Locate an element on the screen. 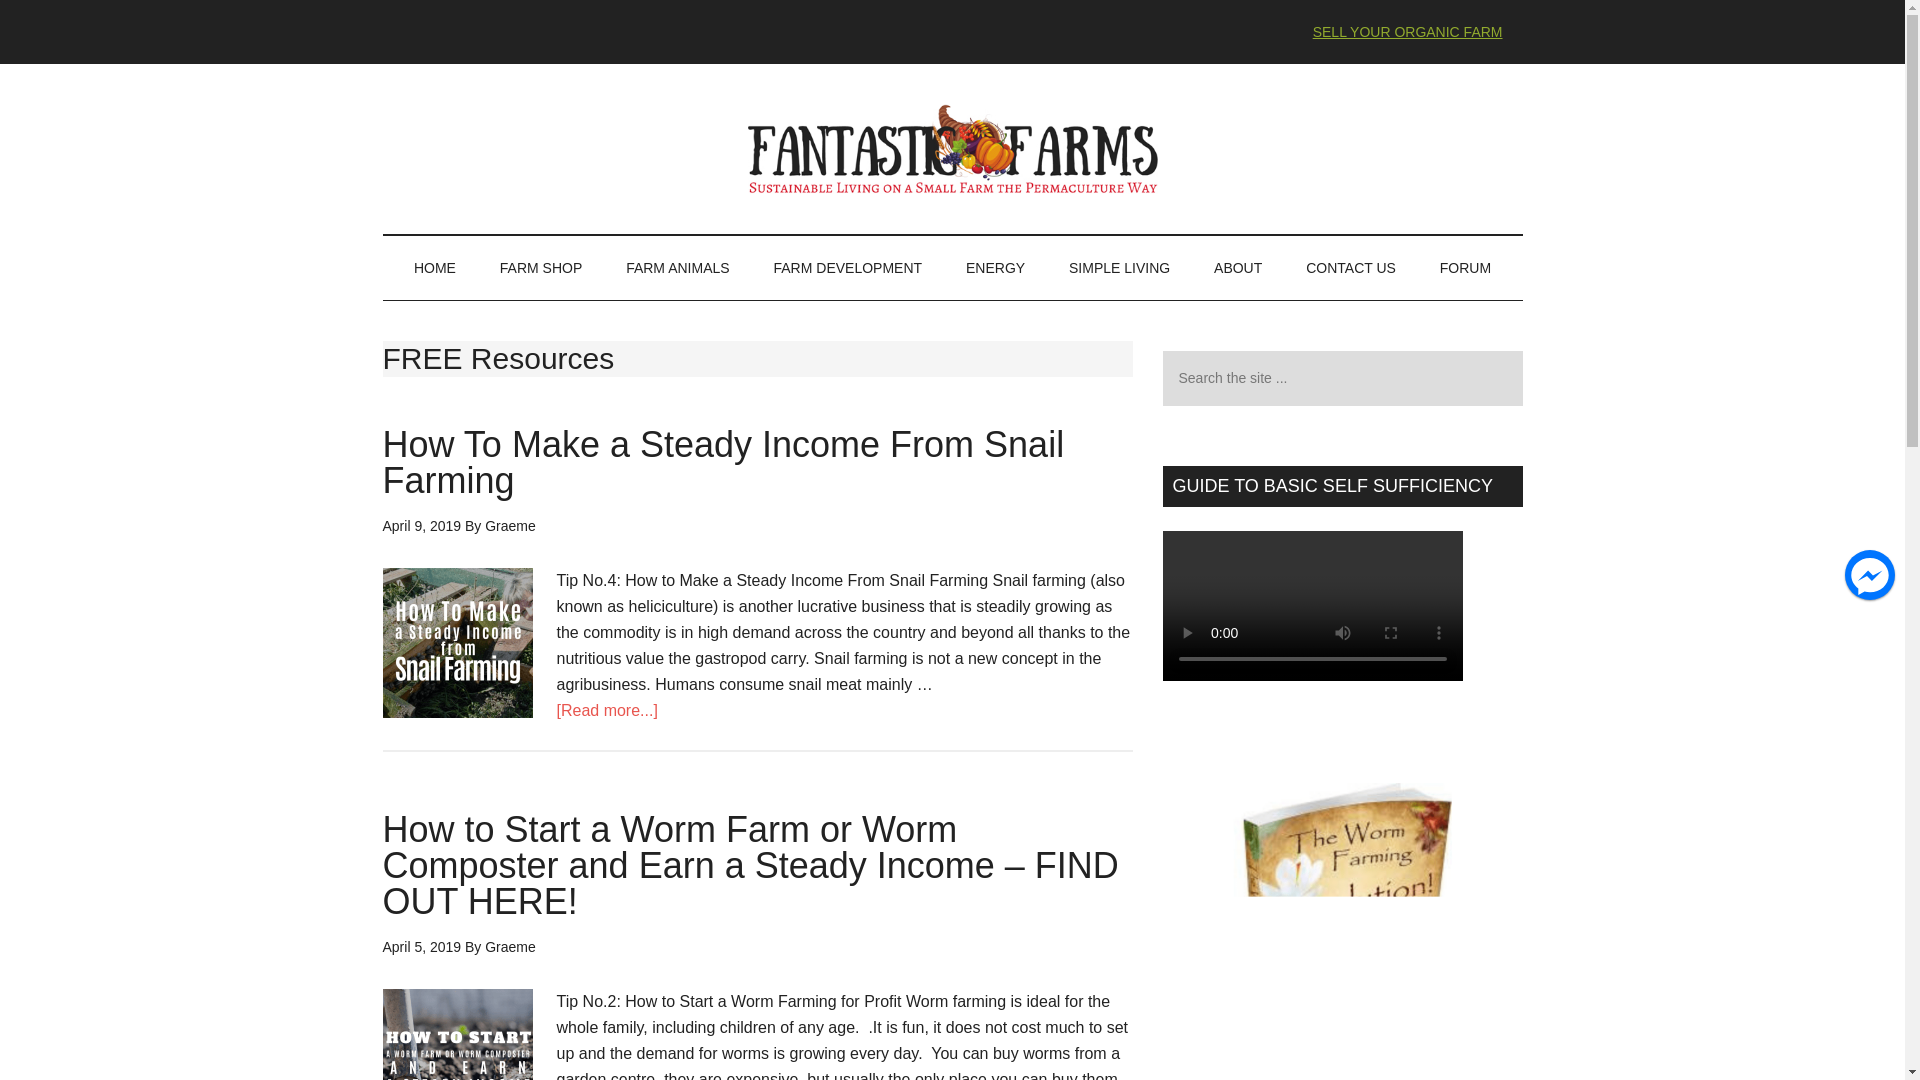 The image size is (1920, 1080). ENERGY is located at coordinates (995, 268).